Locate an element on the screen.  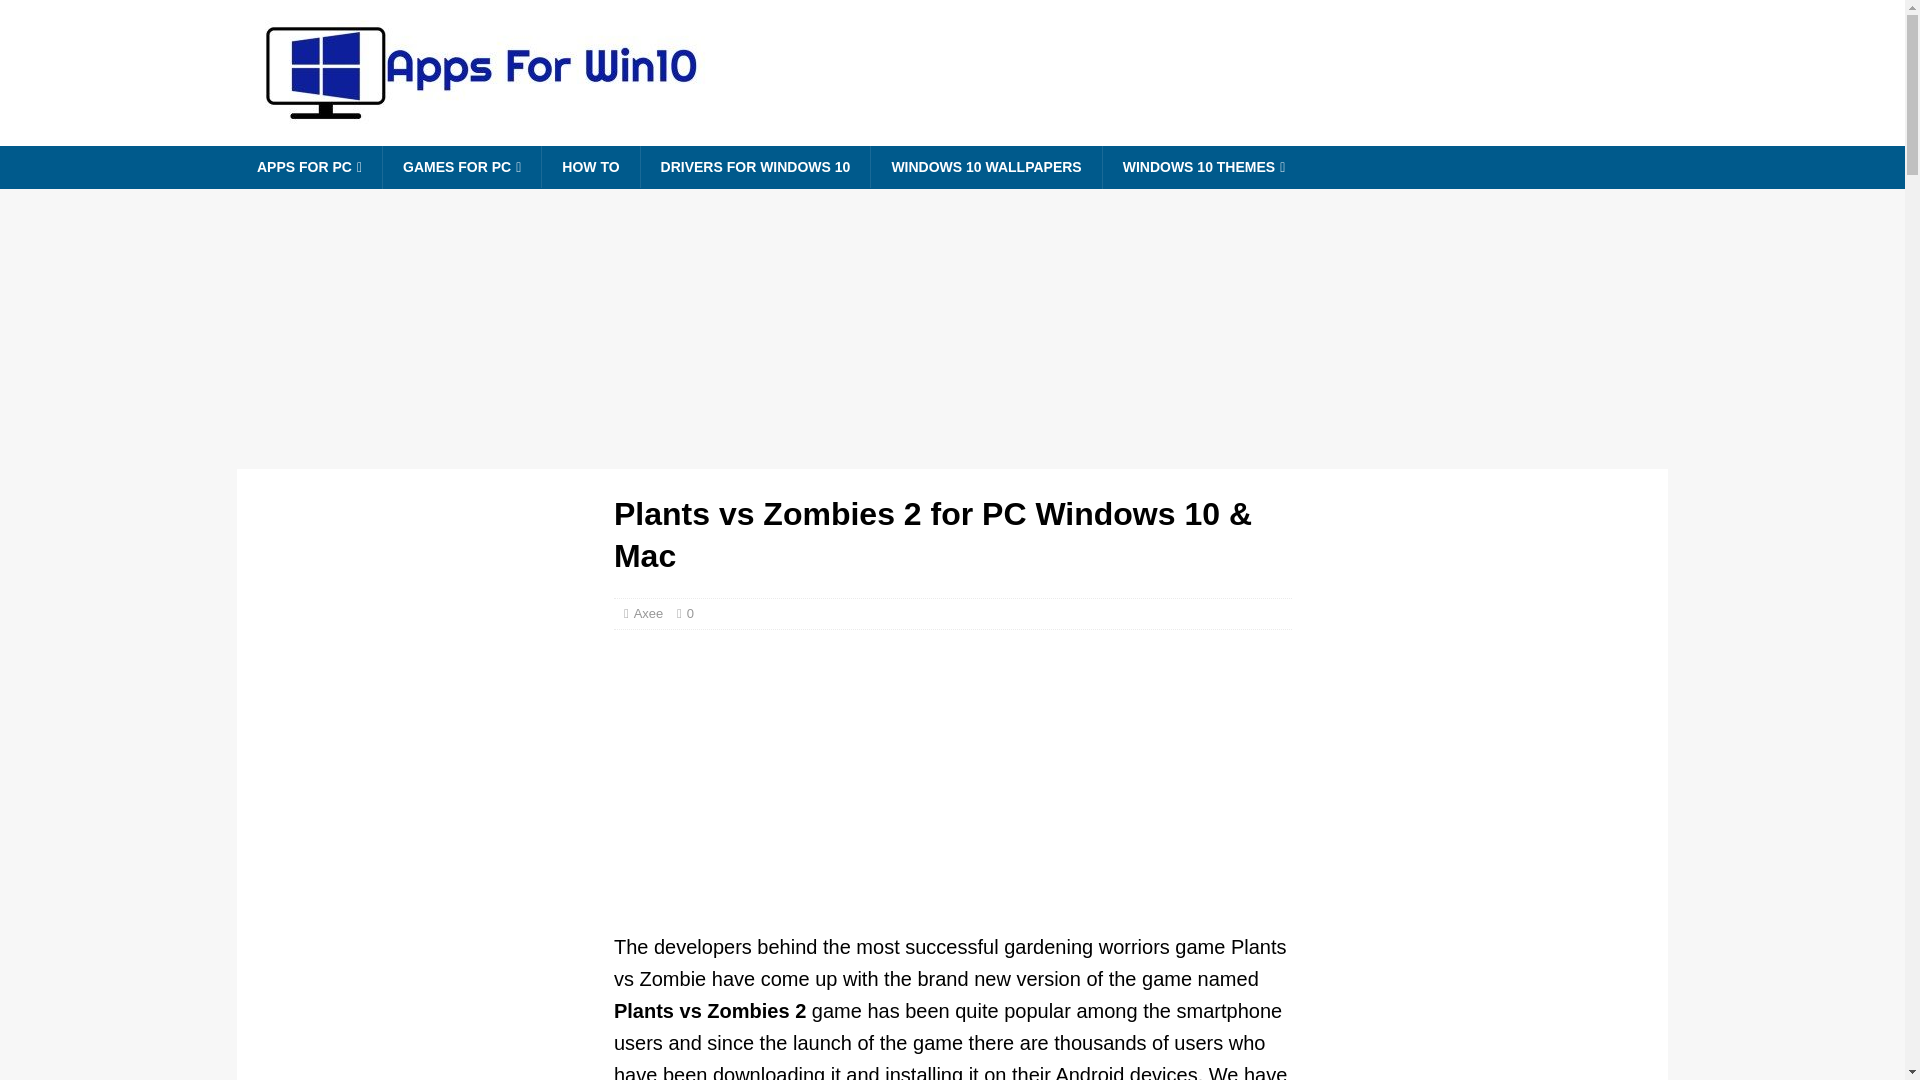
DRIVERS FOR WINDOWS 10 is located at coordinates (755, 166).